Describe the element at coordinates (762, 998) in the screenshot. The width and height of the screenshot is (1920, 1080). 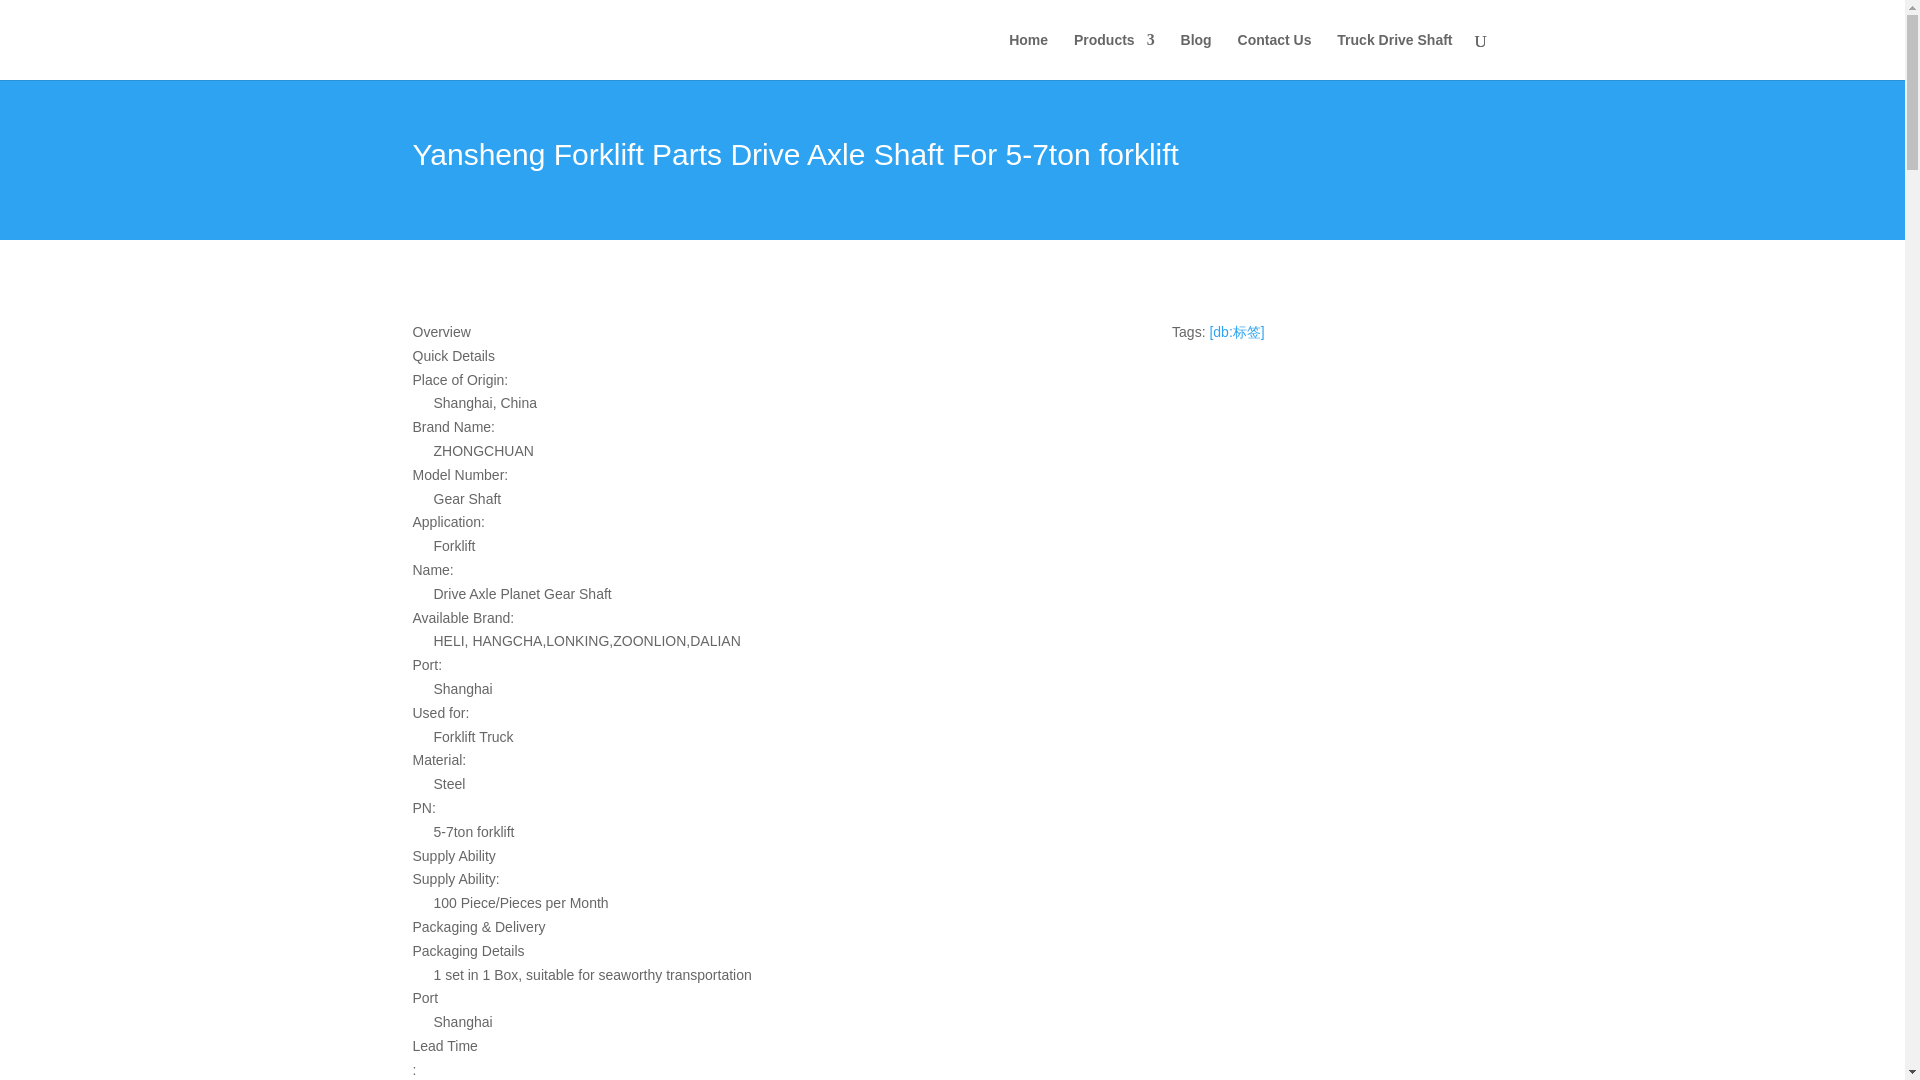
I see `Port` at that location.